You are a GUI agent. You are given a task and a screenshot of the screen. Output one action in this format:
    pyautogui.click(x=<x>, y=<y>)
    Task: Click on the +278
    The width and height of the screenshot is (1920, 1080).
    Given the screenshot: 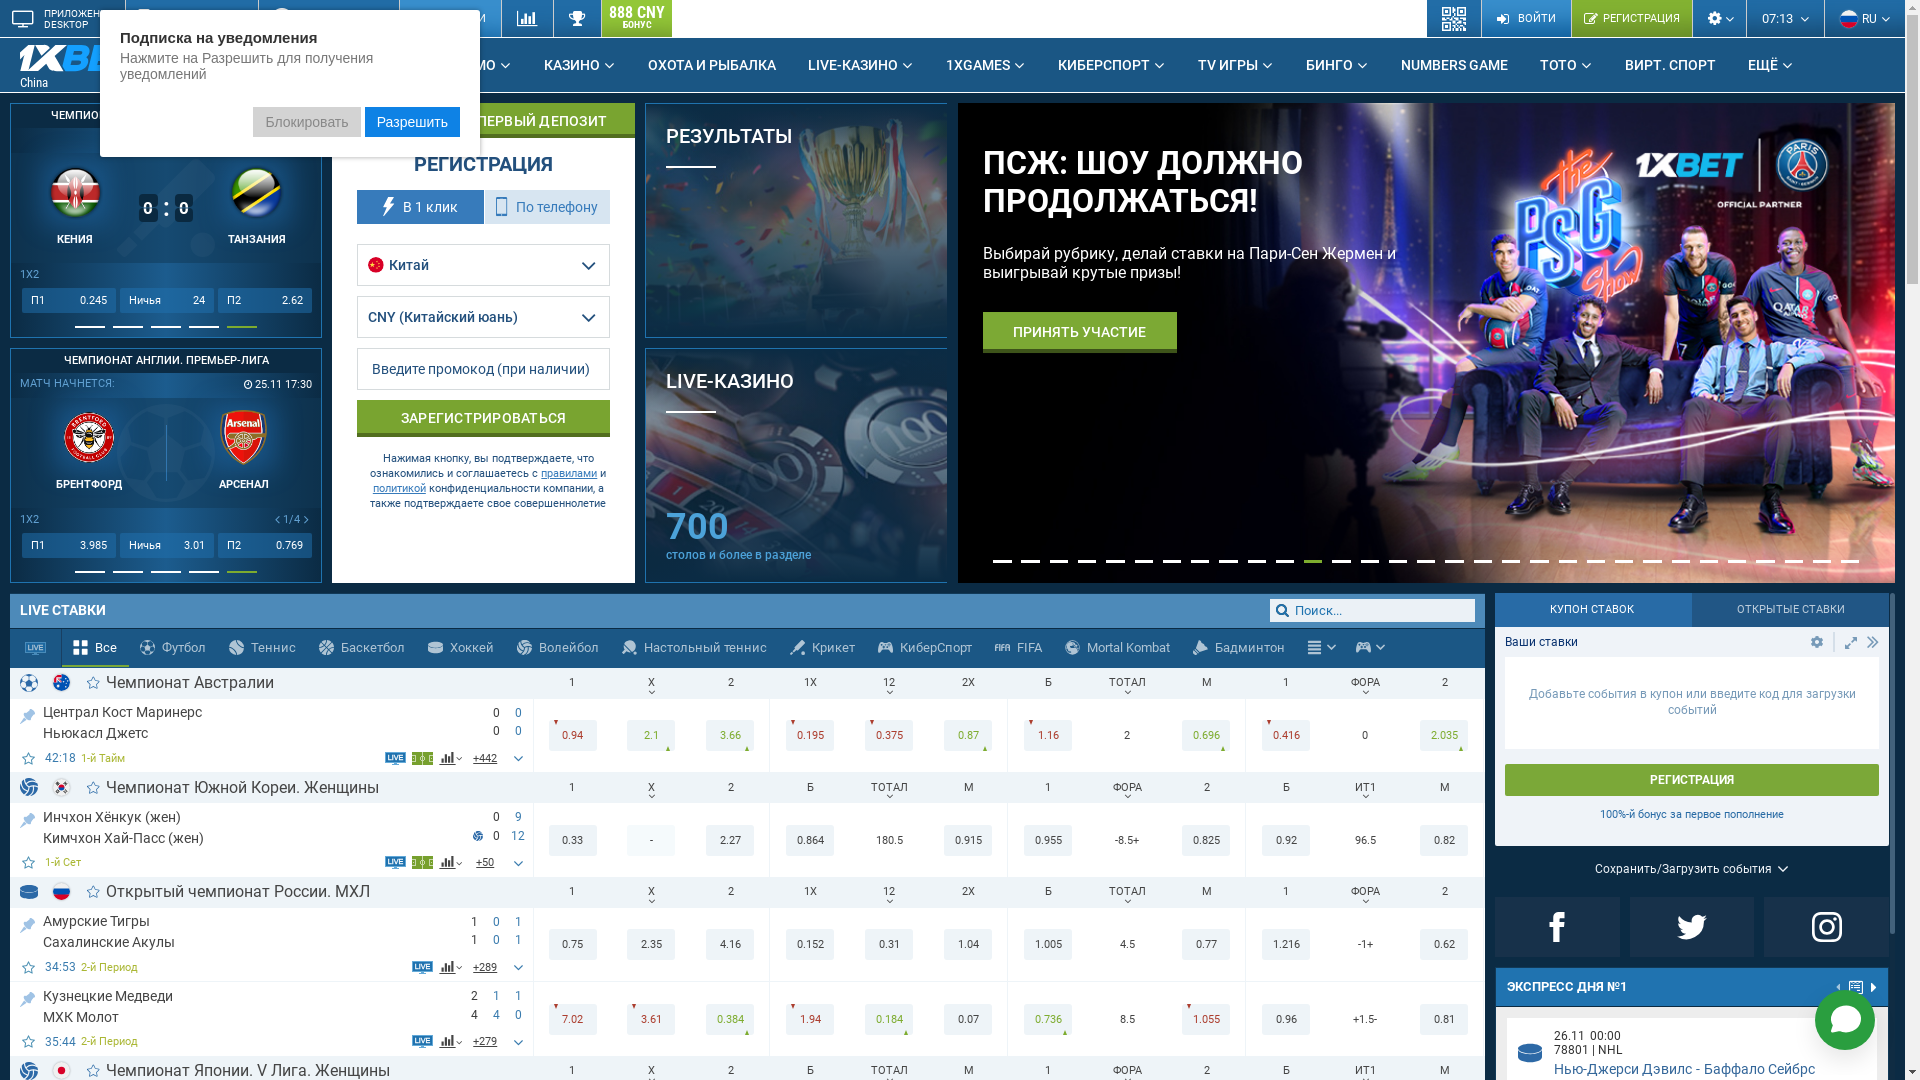 What is the action you would take?
    pyautogui.click(x=486, y=1042)
    